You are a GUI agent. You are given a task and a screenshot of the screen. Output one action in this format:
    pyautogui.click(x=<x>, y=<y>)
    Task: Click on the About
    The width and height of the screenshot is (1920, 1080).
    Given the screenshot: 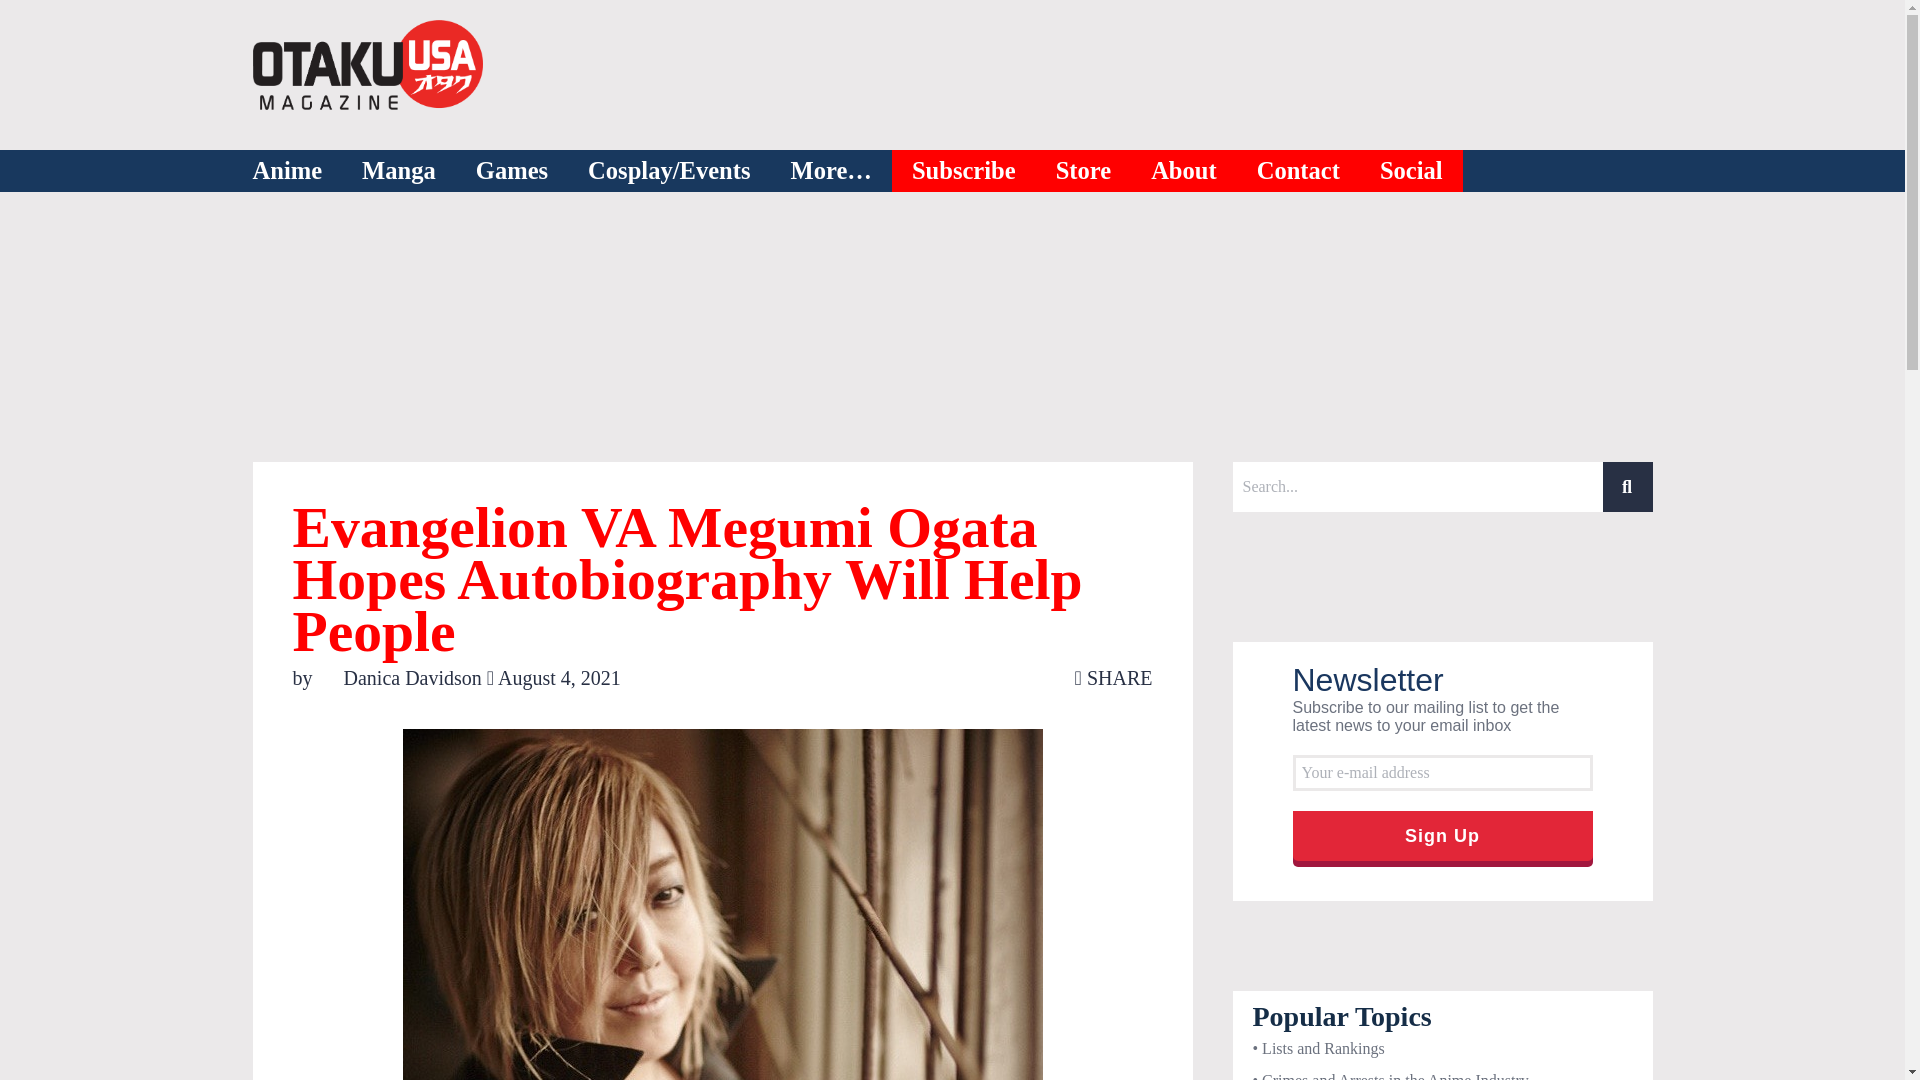 What is the action you would take?
    pyautogui.click(x=1184, y=171)
    